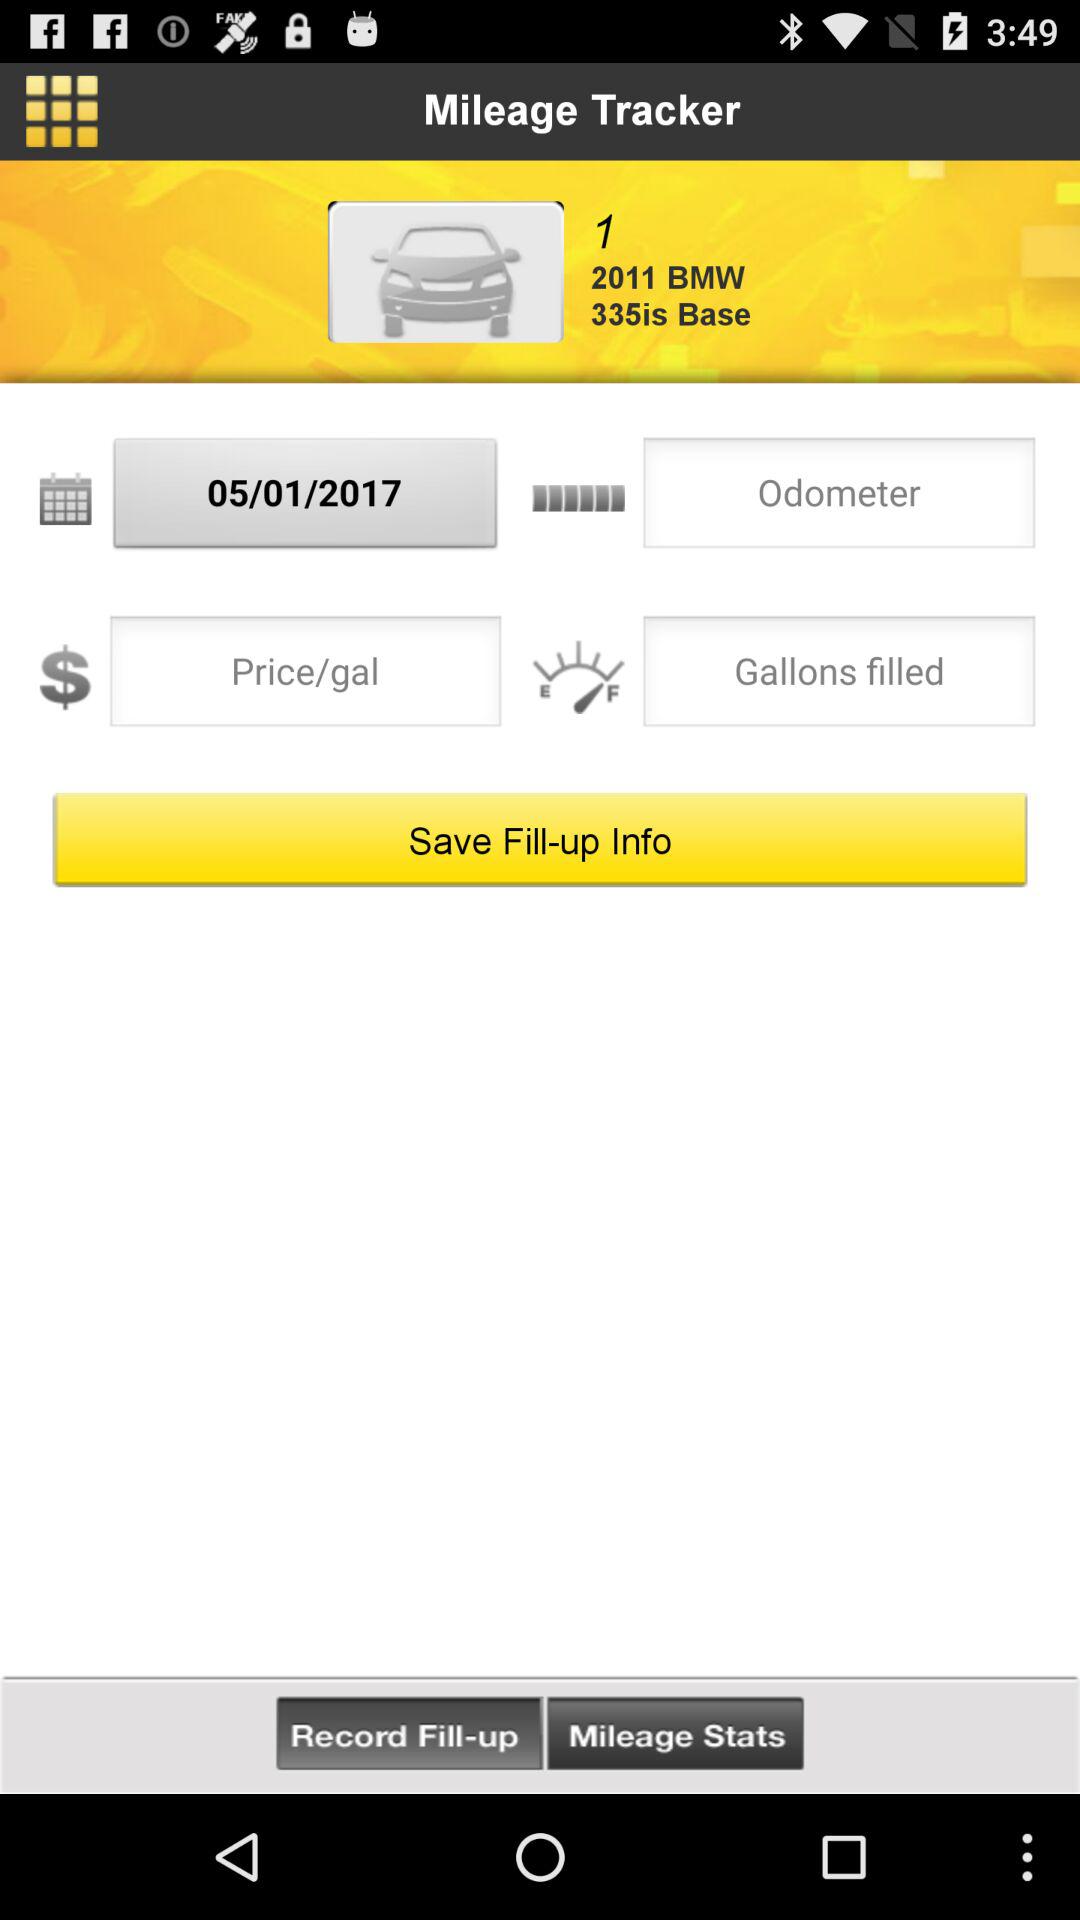 This screenshot has width=1080, height=1920. What do you see at coordinates (410, 1734) in the screenshot?
I see `record fill-up option` at bounding box center [410, 1734].